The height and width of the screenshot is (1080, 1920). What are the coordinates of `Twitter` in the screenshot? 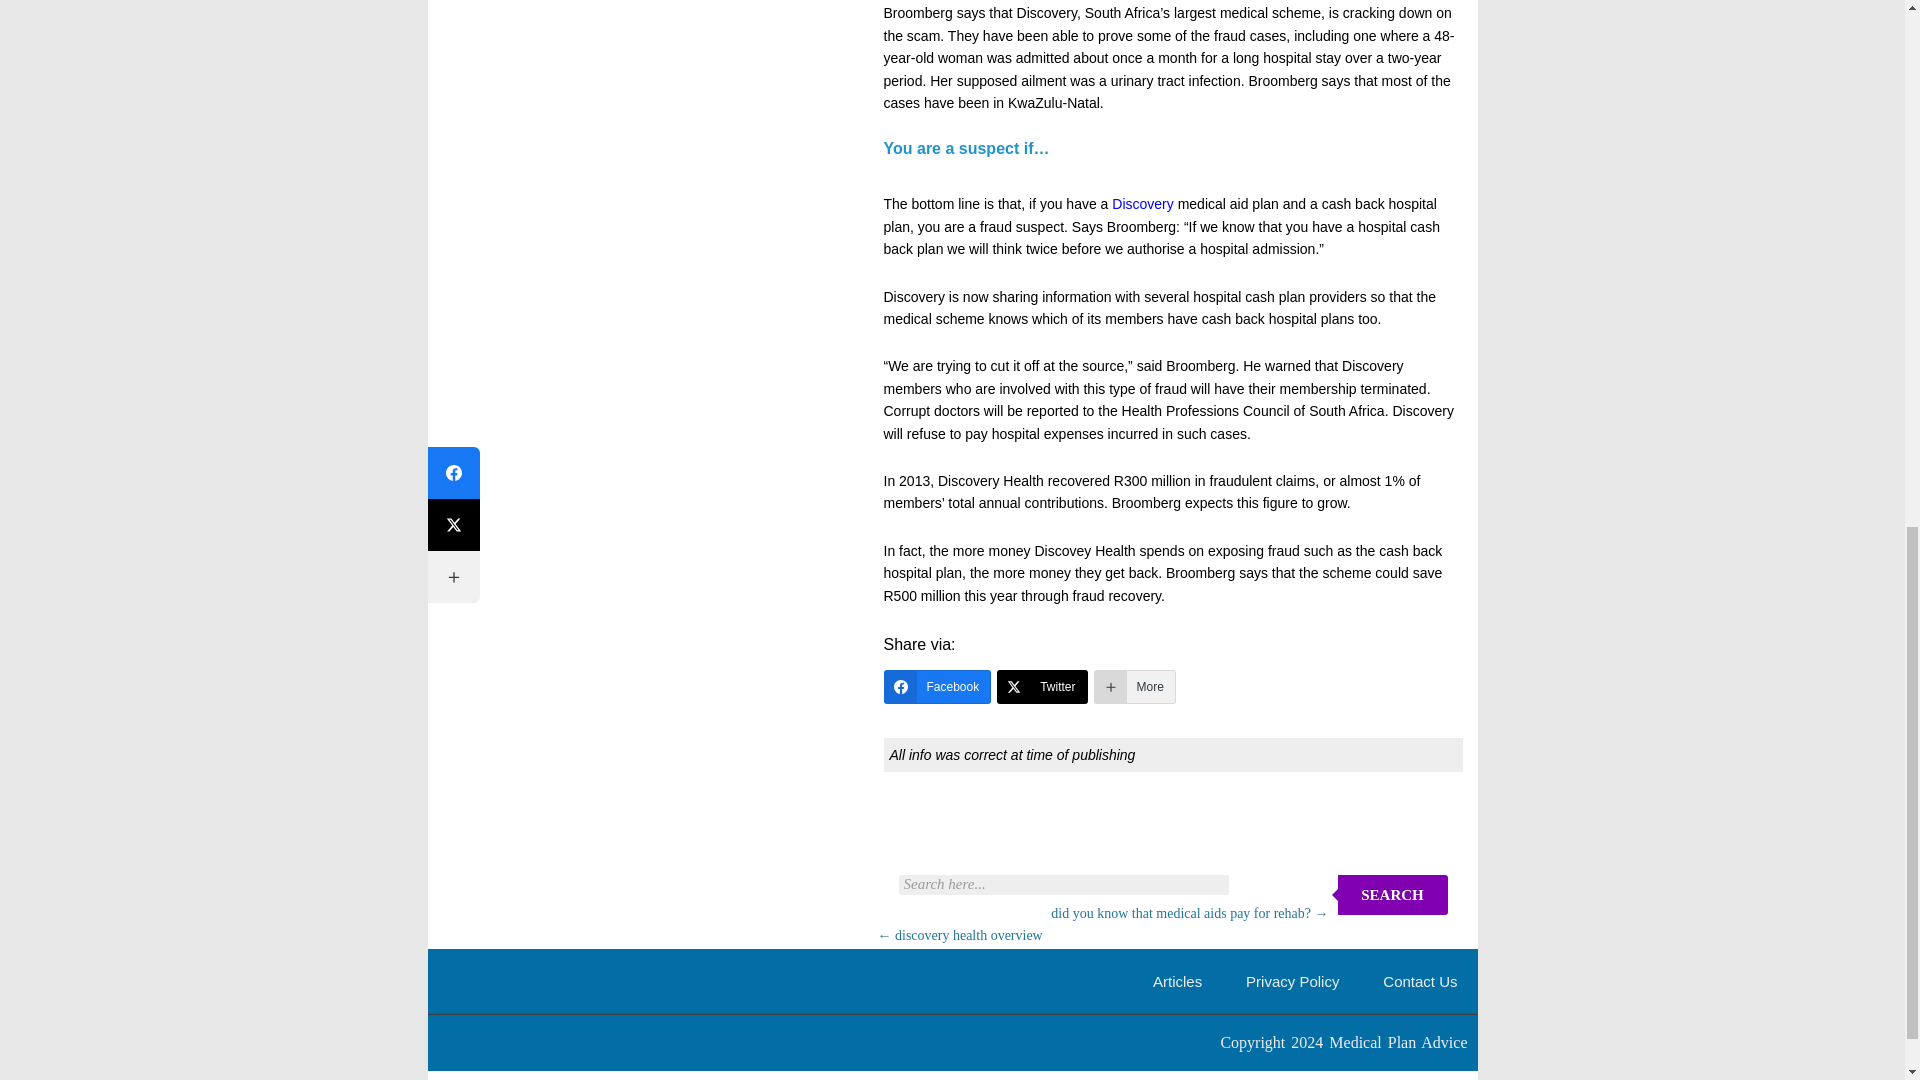 It's located at (1041, 686).